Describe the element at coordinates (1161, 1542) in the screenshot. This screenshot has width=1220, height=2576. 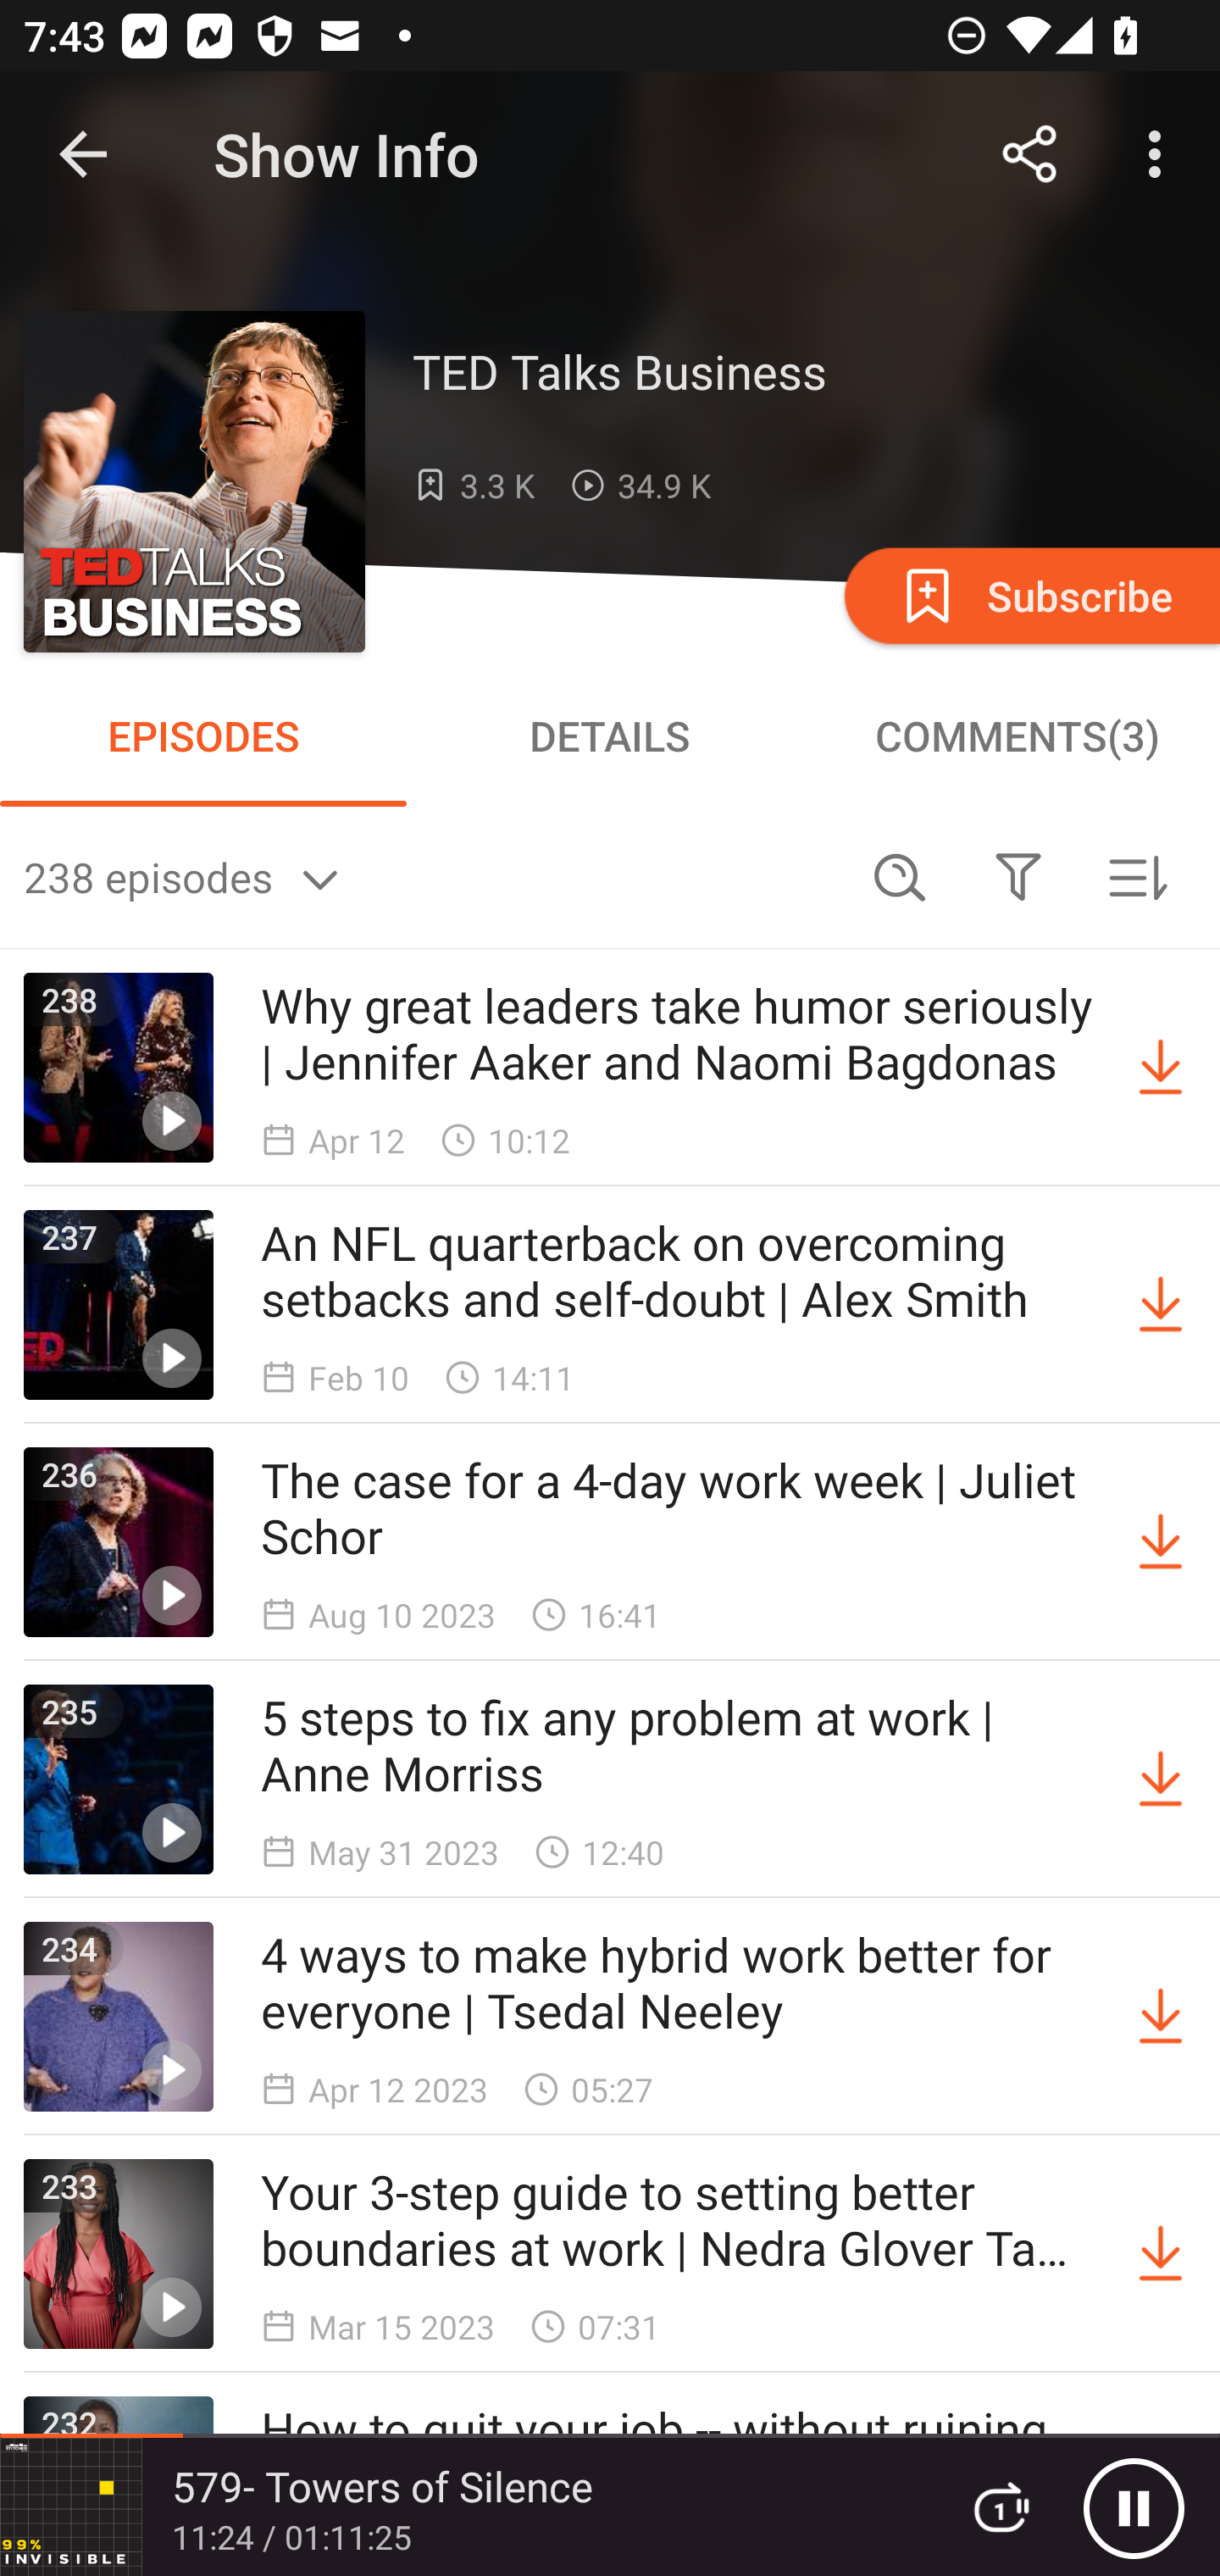
I see `Download` at that location.